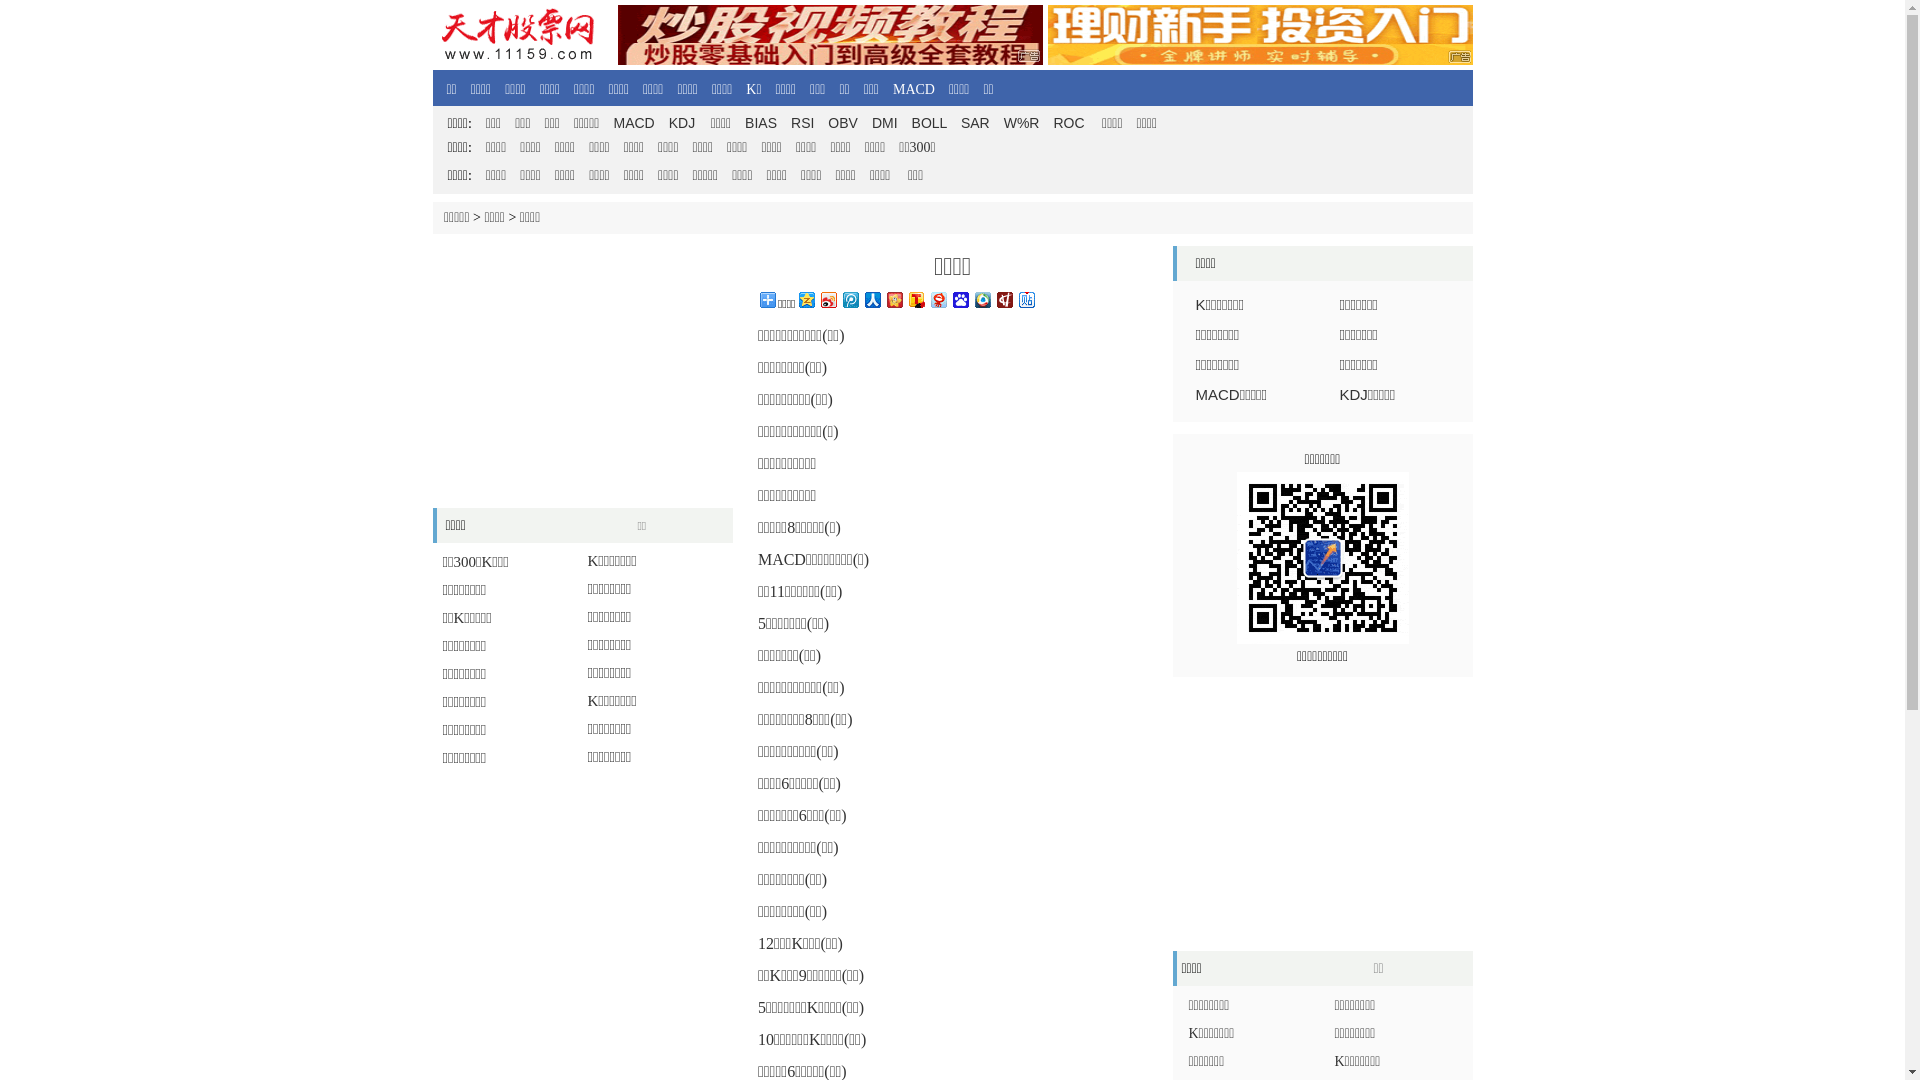 This screenshot has width=1920, height=1080. Describe the element at coordinates (802, 122) in the screenshot. I see `RSI` at that location.